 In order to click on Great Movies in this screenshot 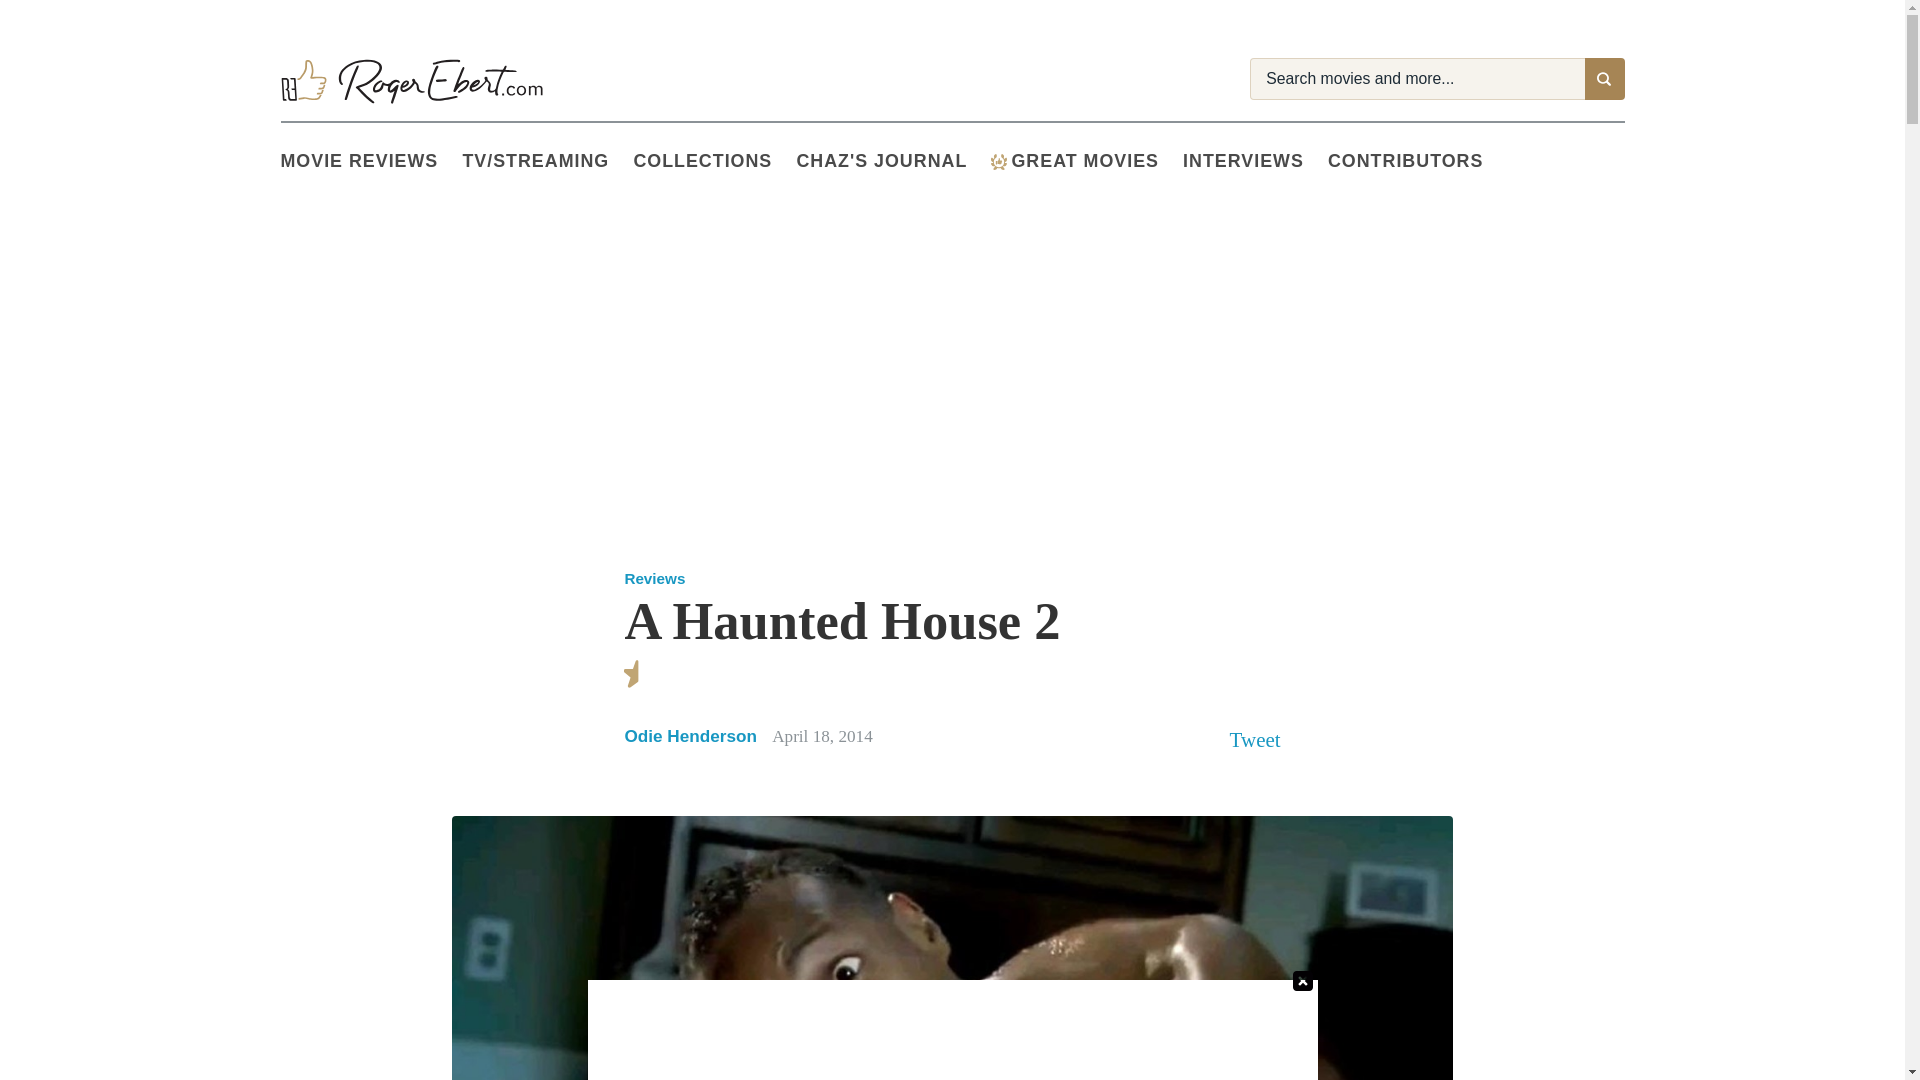, I will do `click(998, 162)`.